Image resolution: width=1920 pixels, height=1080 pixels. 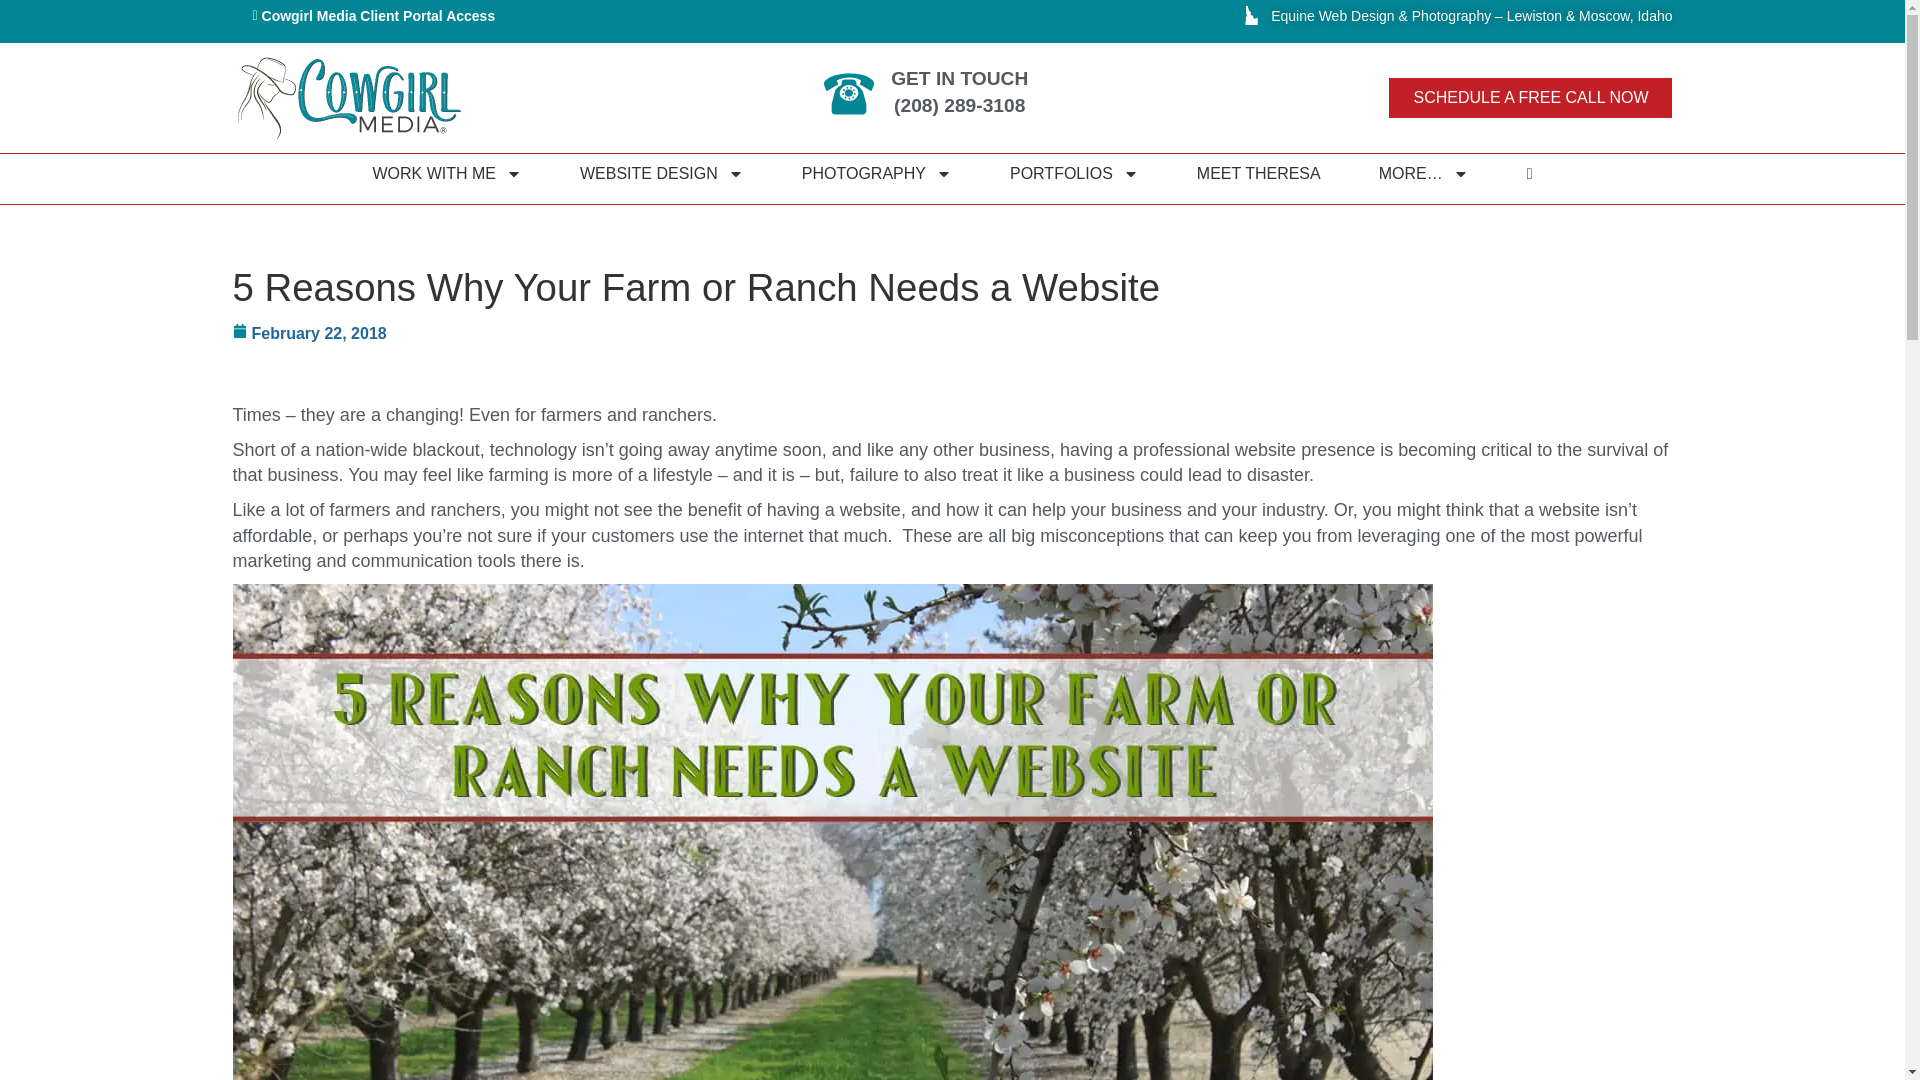 I want to click on MEET THERESA, so click(x=1258, y=174).